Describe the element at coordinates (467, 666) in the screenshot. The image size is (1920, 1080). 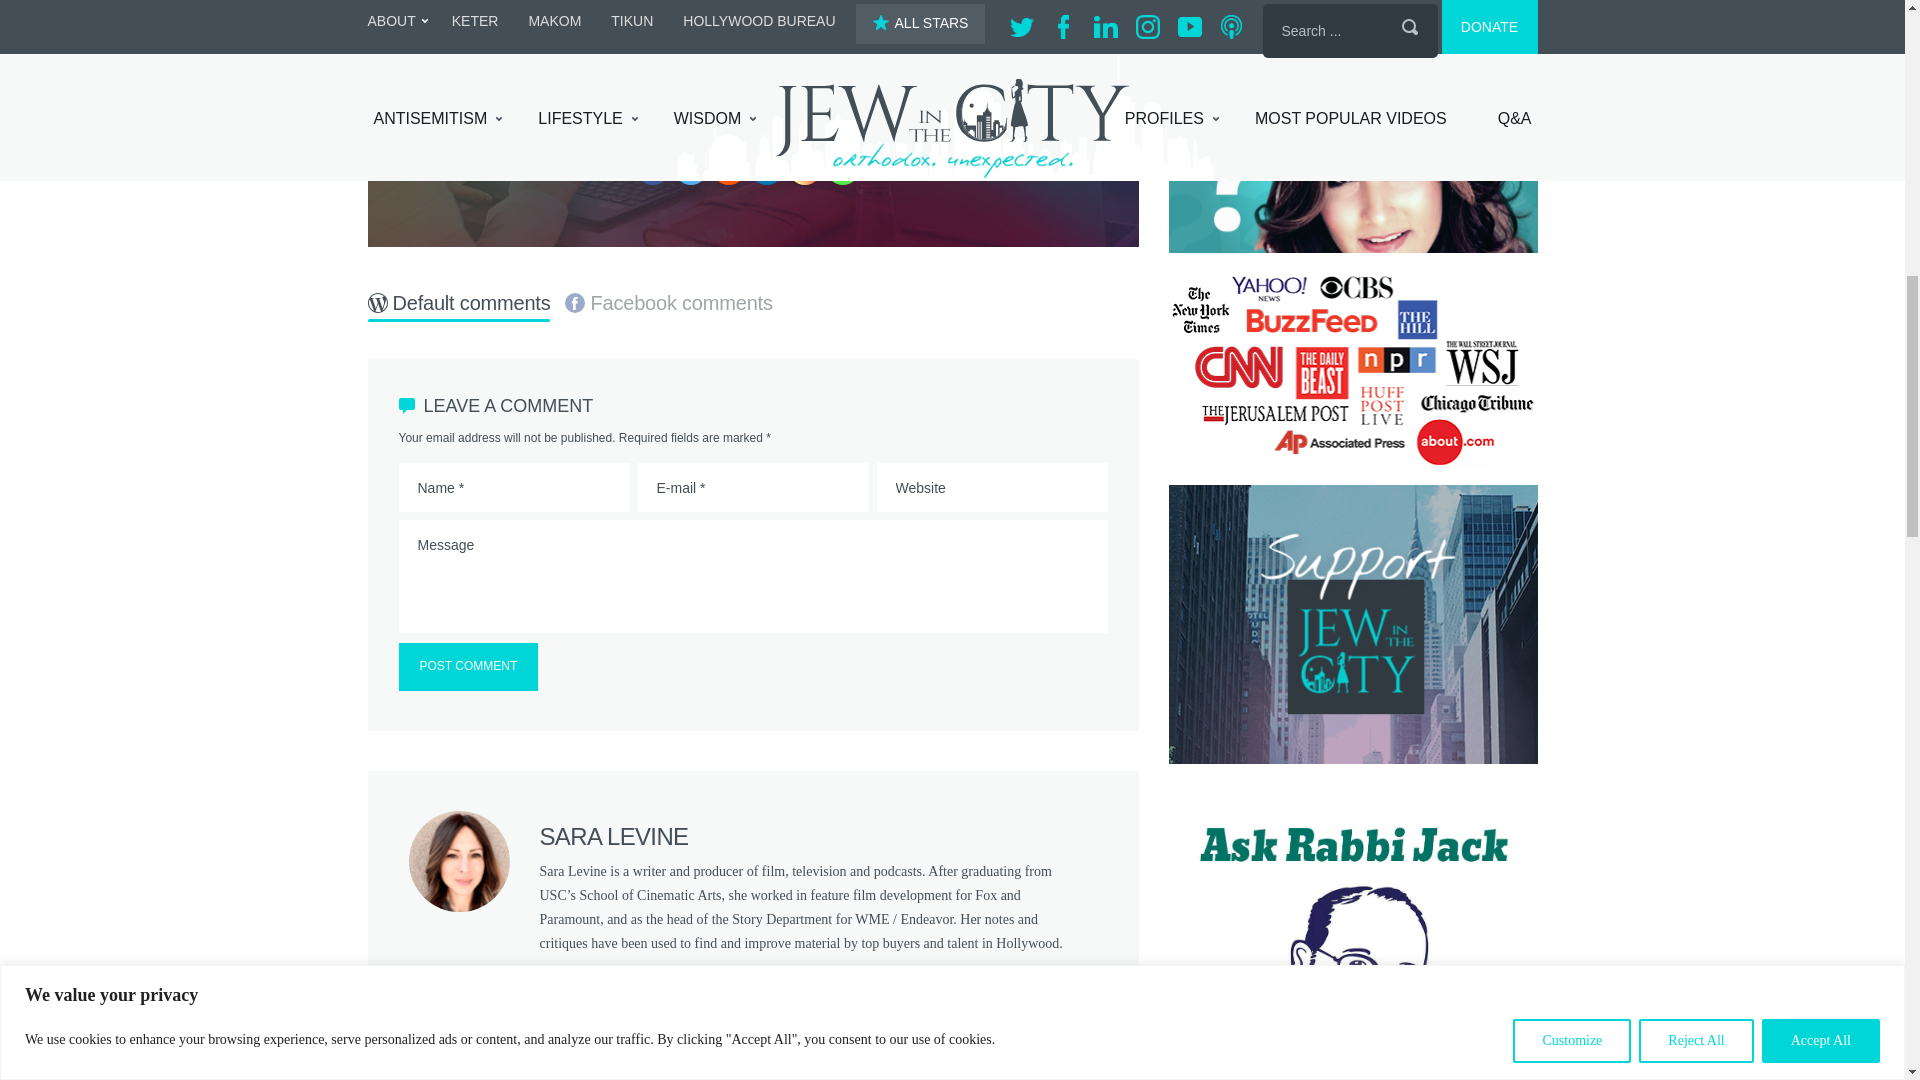
I see `Post comment` at that location.